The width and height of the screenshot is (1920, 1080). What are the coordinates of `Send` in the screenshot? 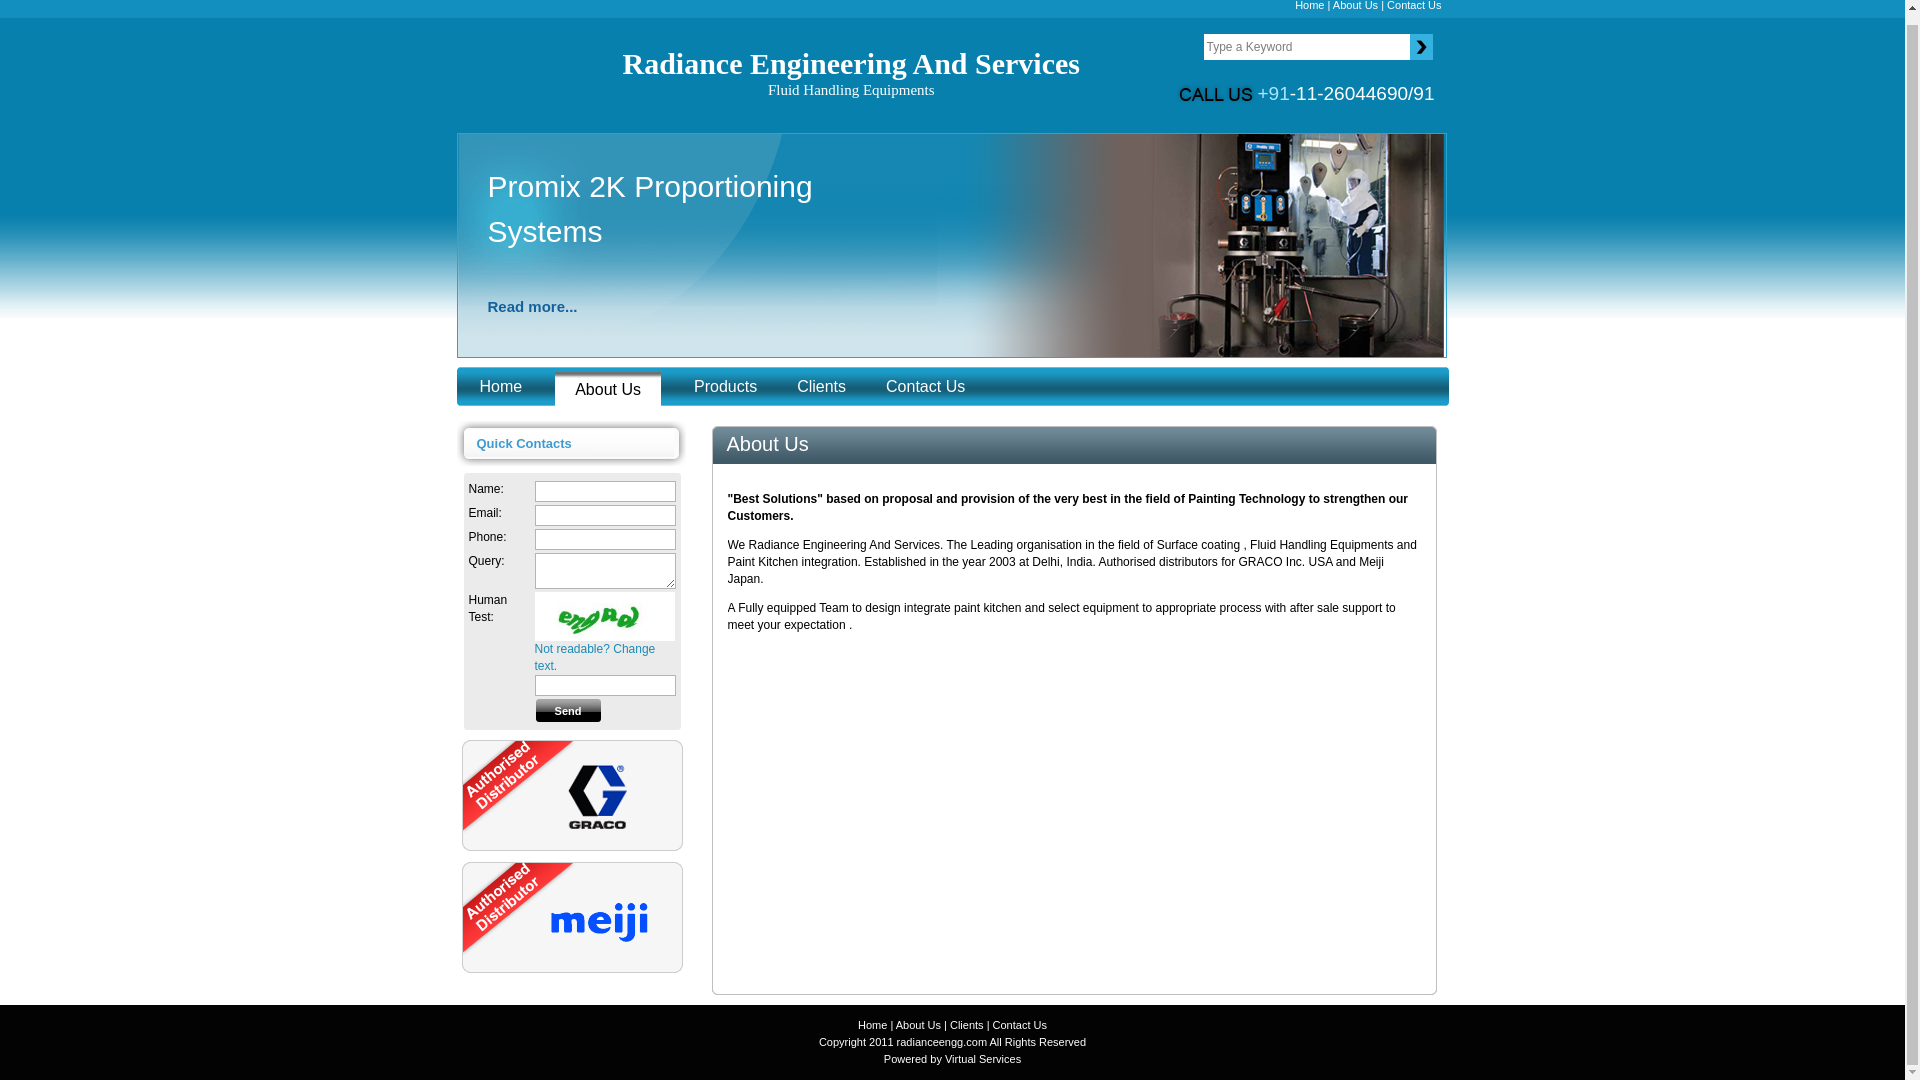 It's located at (568, 710).